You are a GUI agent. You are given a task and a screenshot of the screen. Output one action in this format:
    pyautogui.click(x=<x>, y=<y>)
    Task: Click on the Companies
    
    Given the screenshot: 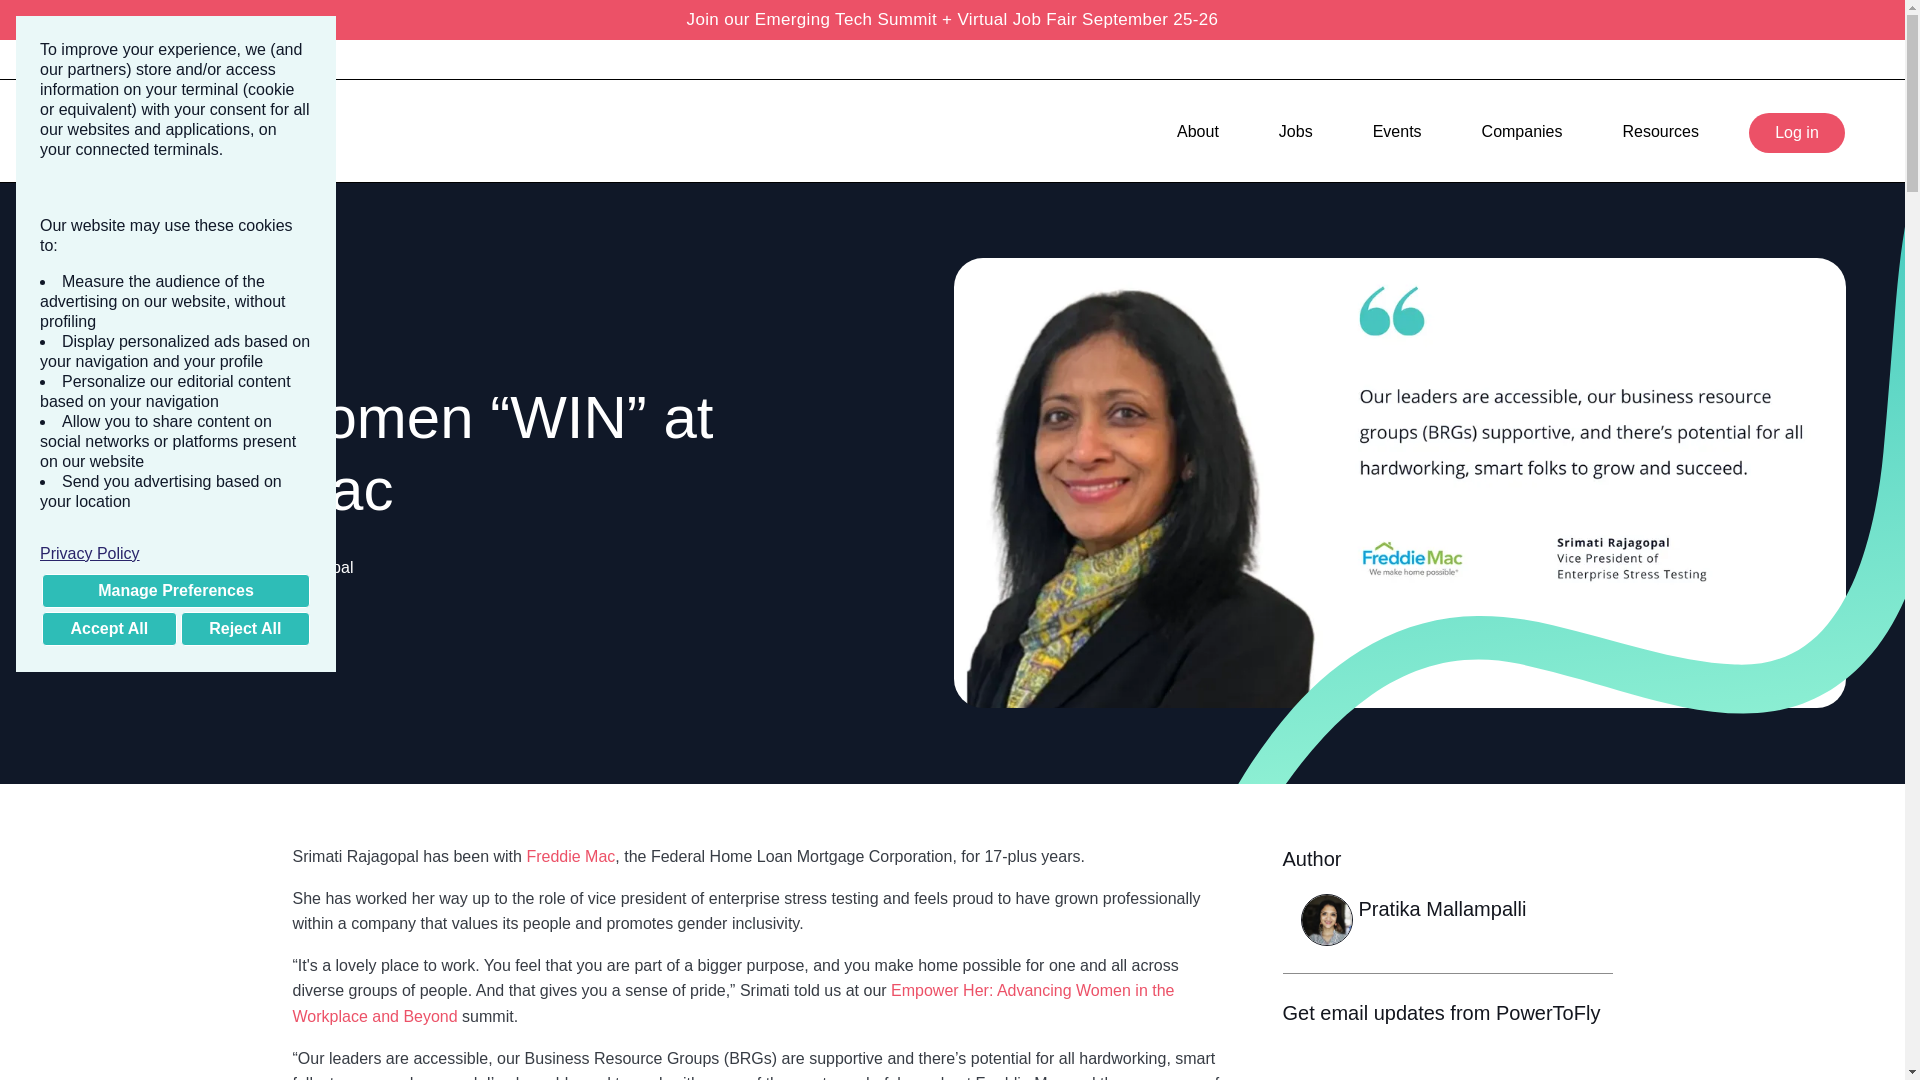 What is the action you would take?
    pyautogui.click(x=1522, y=130)
    